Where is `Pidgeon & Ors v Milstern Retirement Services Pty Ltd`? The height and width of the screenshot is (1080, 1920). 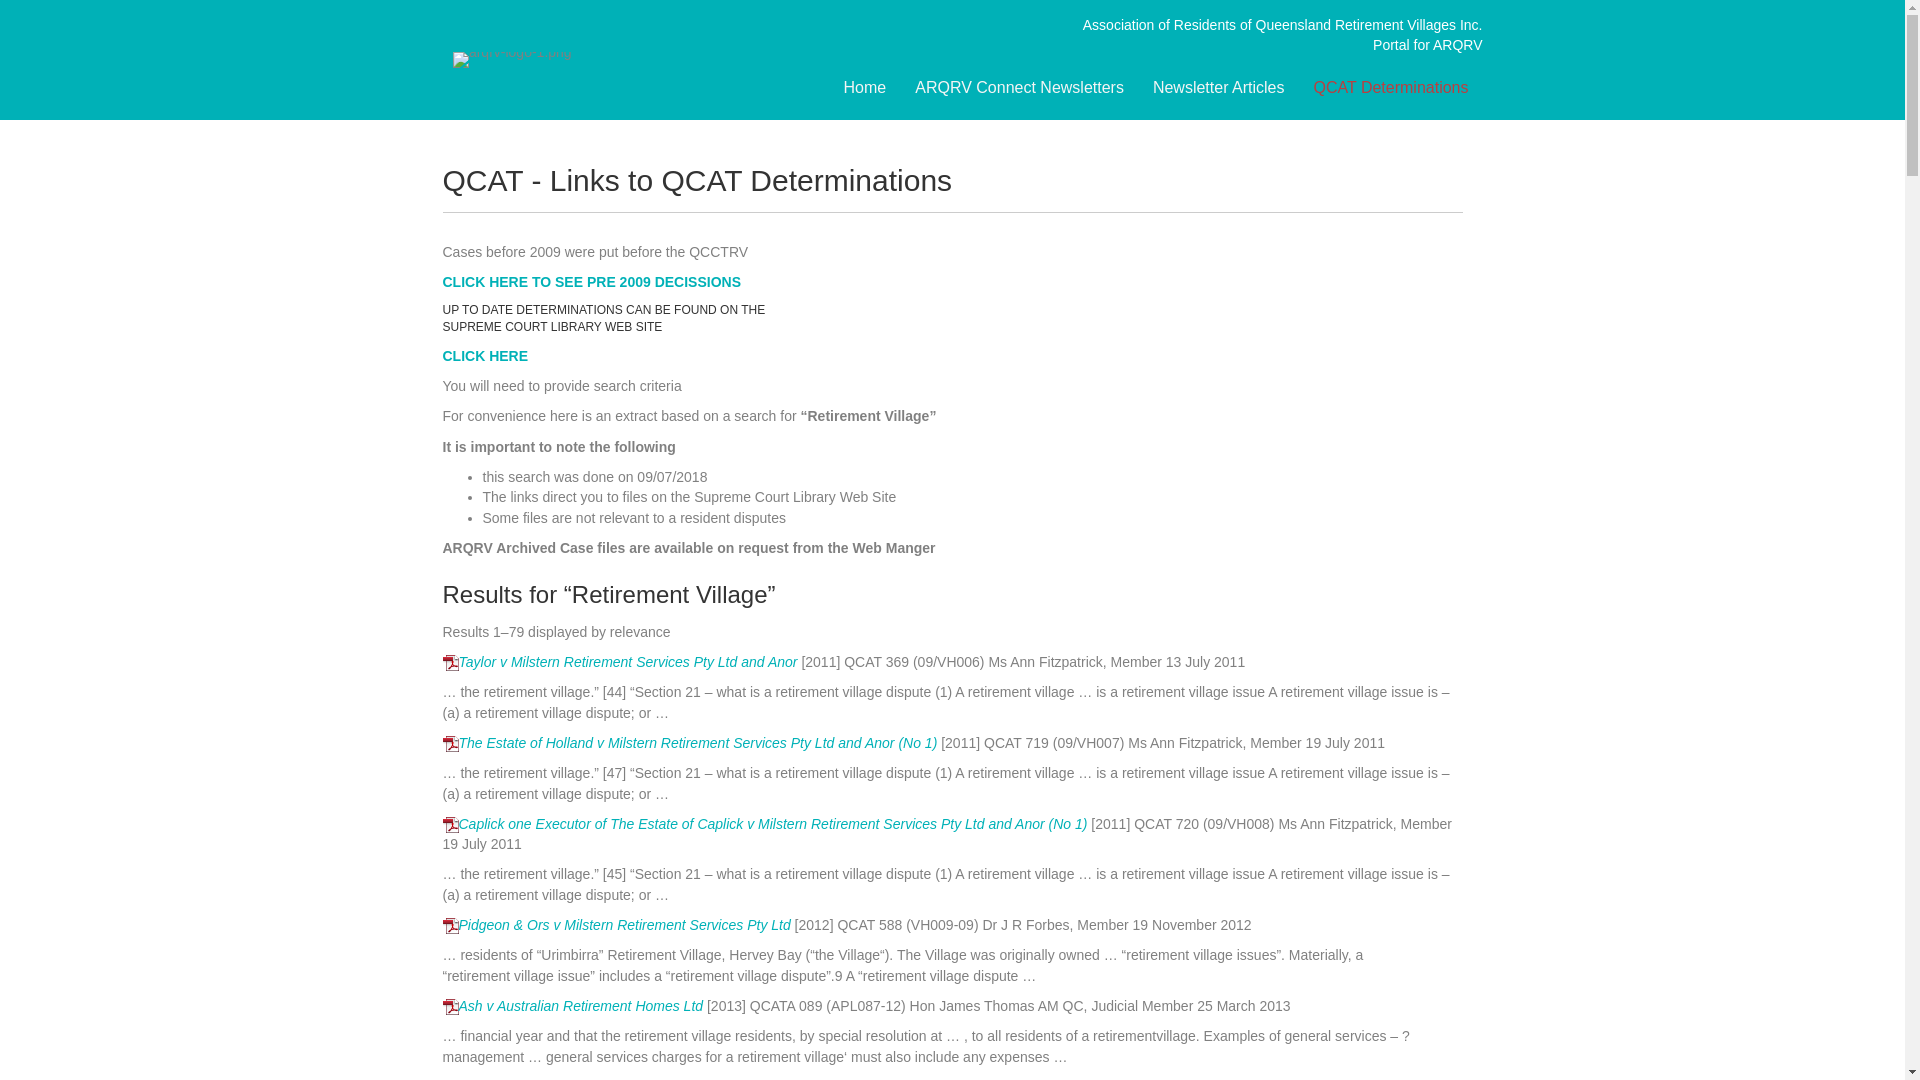 Pidgeon & Ors v Milstern Retirement Services Pty Ltd is located at coordinates (624, 925).